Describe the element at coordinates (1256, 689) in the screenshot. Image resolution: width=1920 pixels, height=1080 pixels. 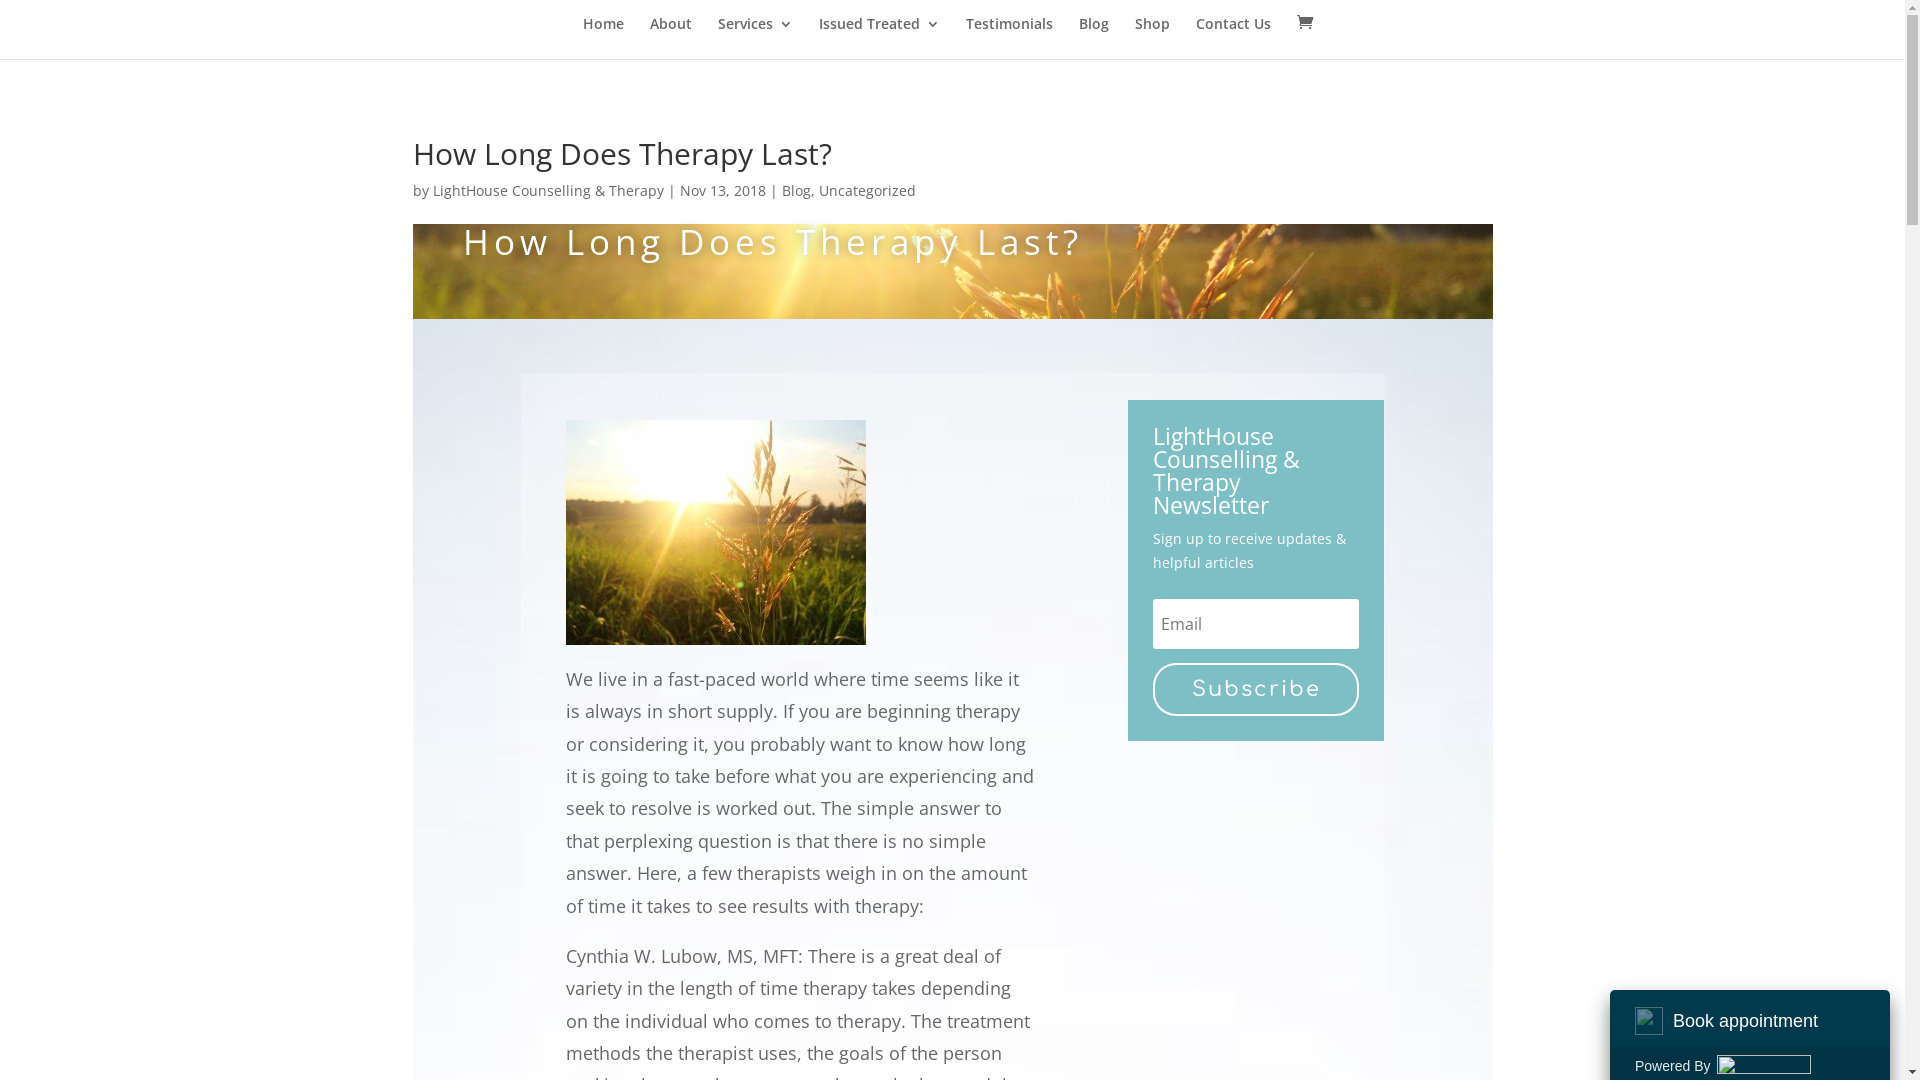
I see `Subscribe` at that location.